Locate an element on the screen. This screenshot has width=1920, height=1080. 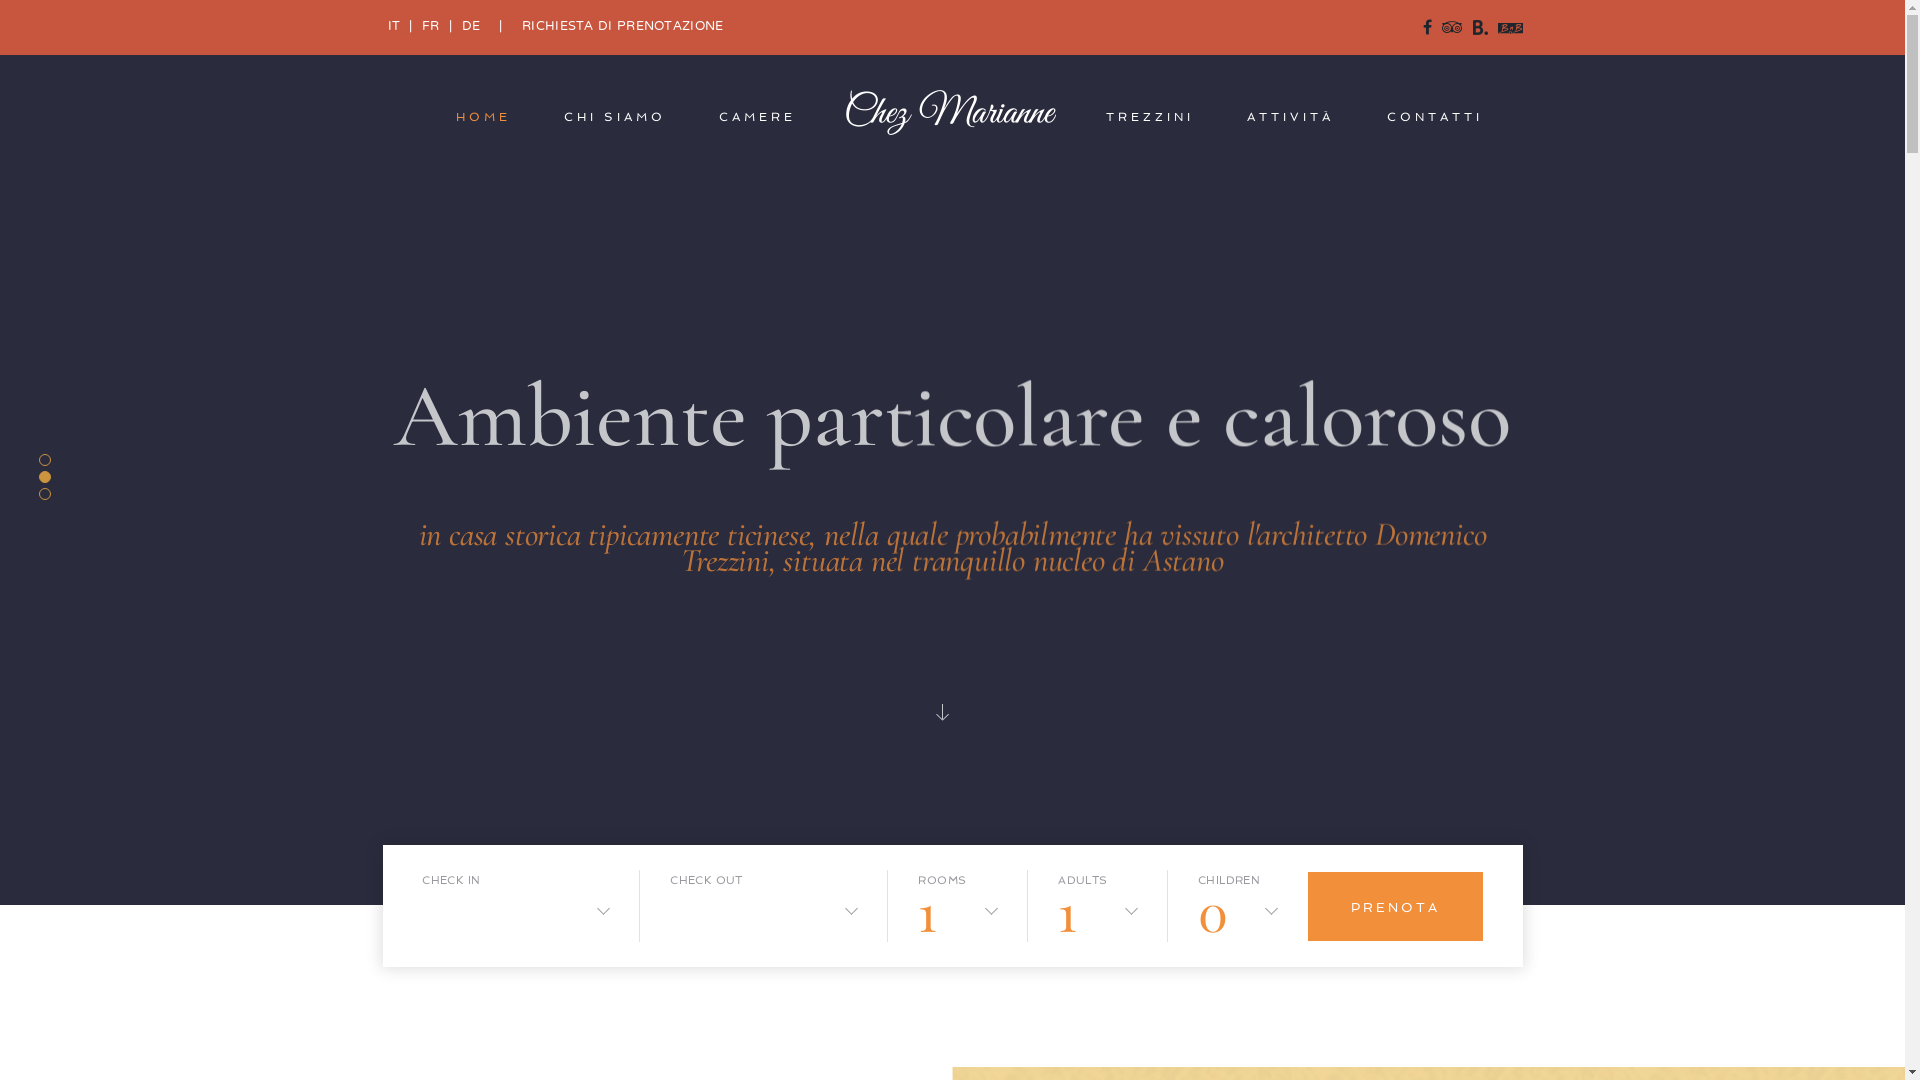
CHI SIAMO is located at coordinates (615, 117).